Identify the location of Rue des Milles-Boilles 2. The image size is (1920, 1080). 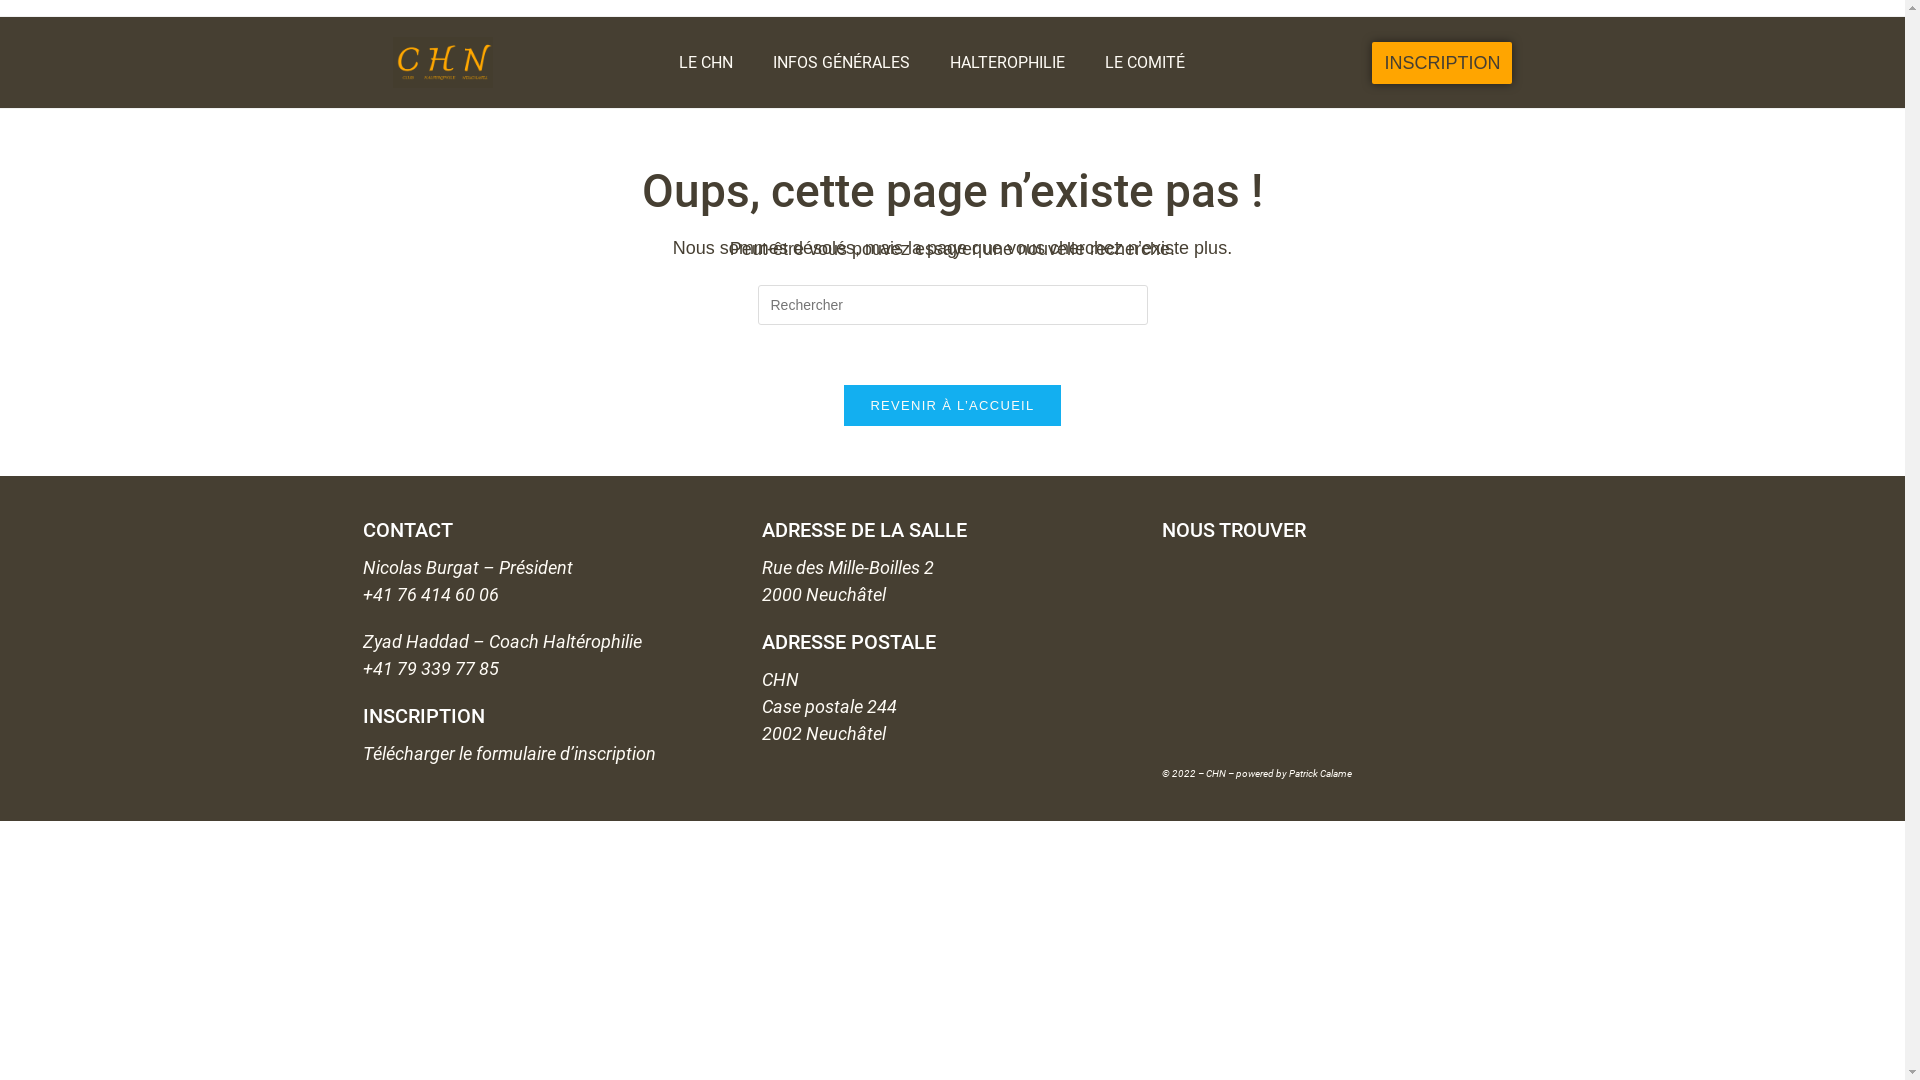
(1352, 660).